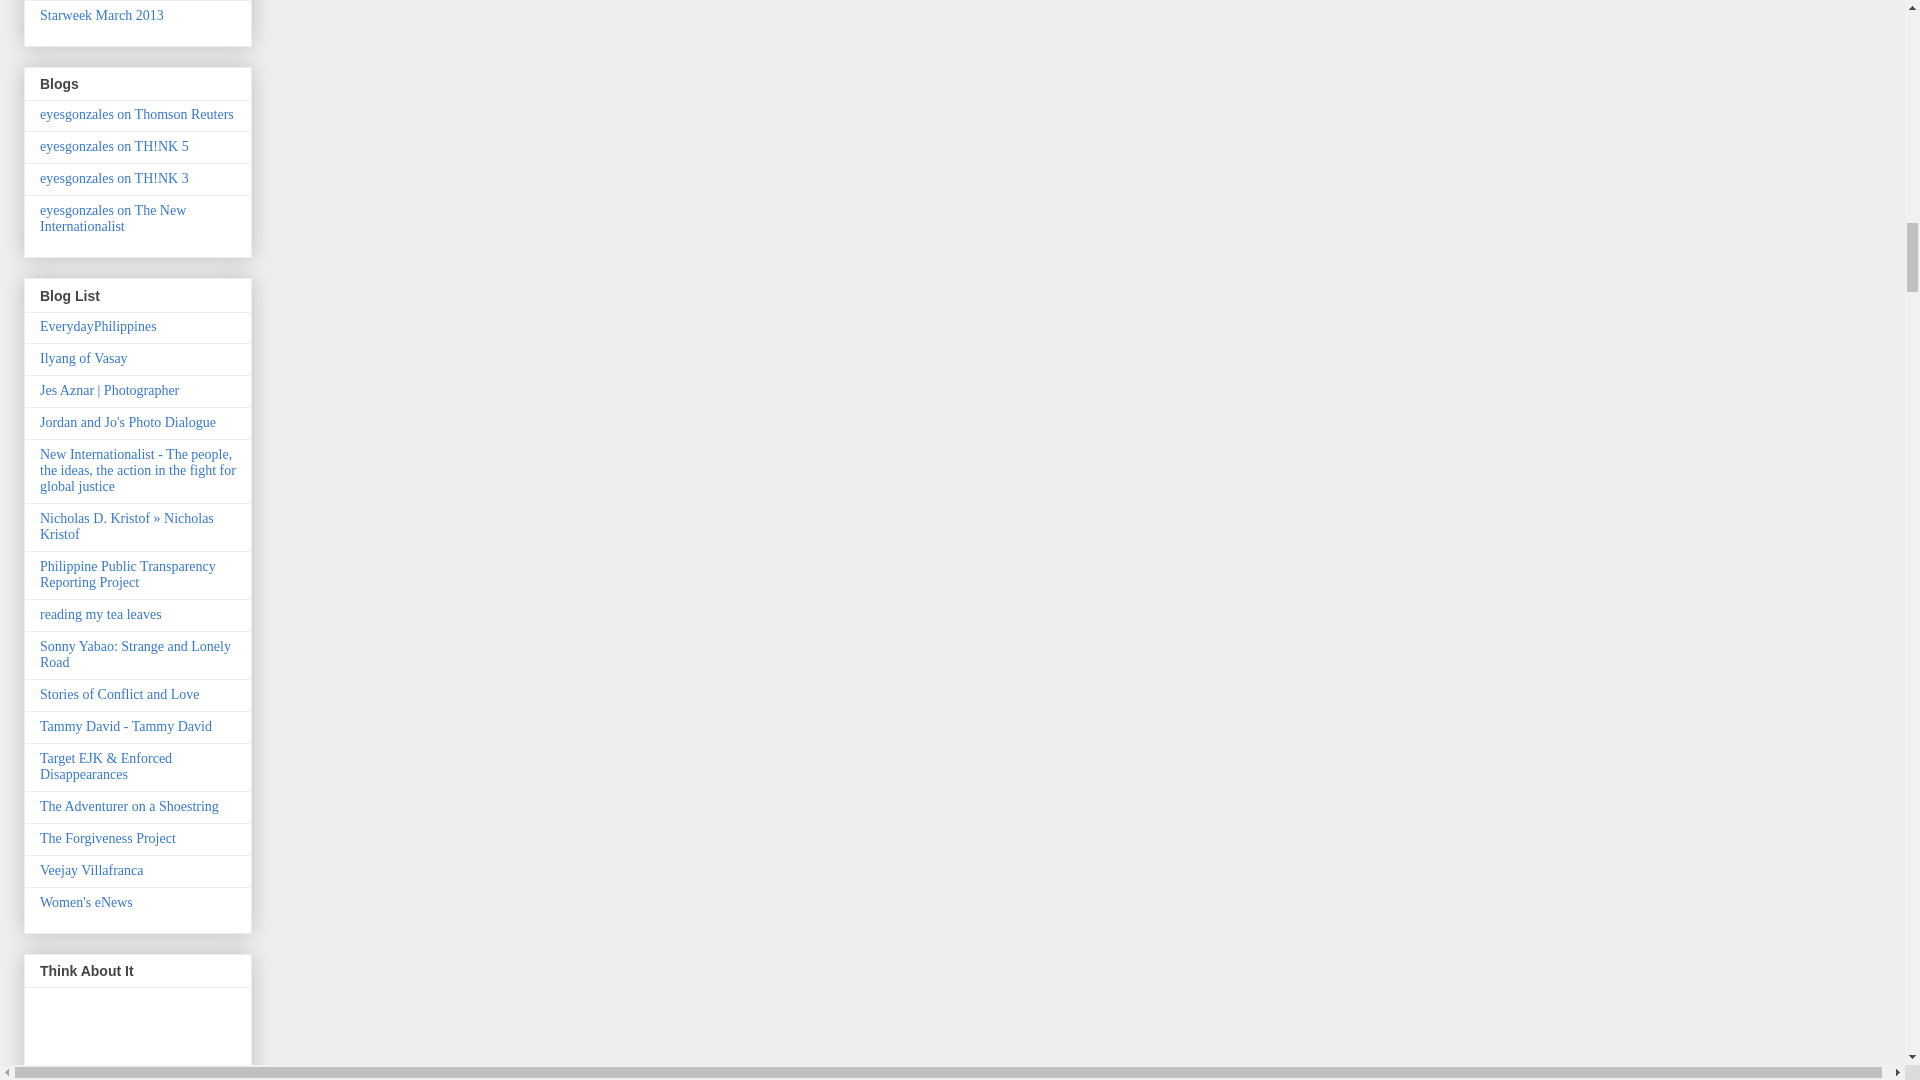 This screenshot has height=1080, width=1920. Describe the element at coordinates (128, 422) in the screenshot. I see `Jordan and Jo's Photo Dialogue` at that location.